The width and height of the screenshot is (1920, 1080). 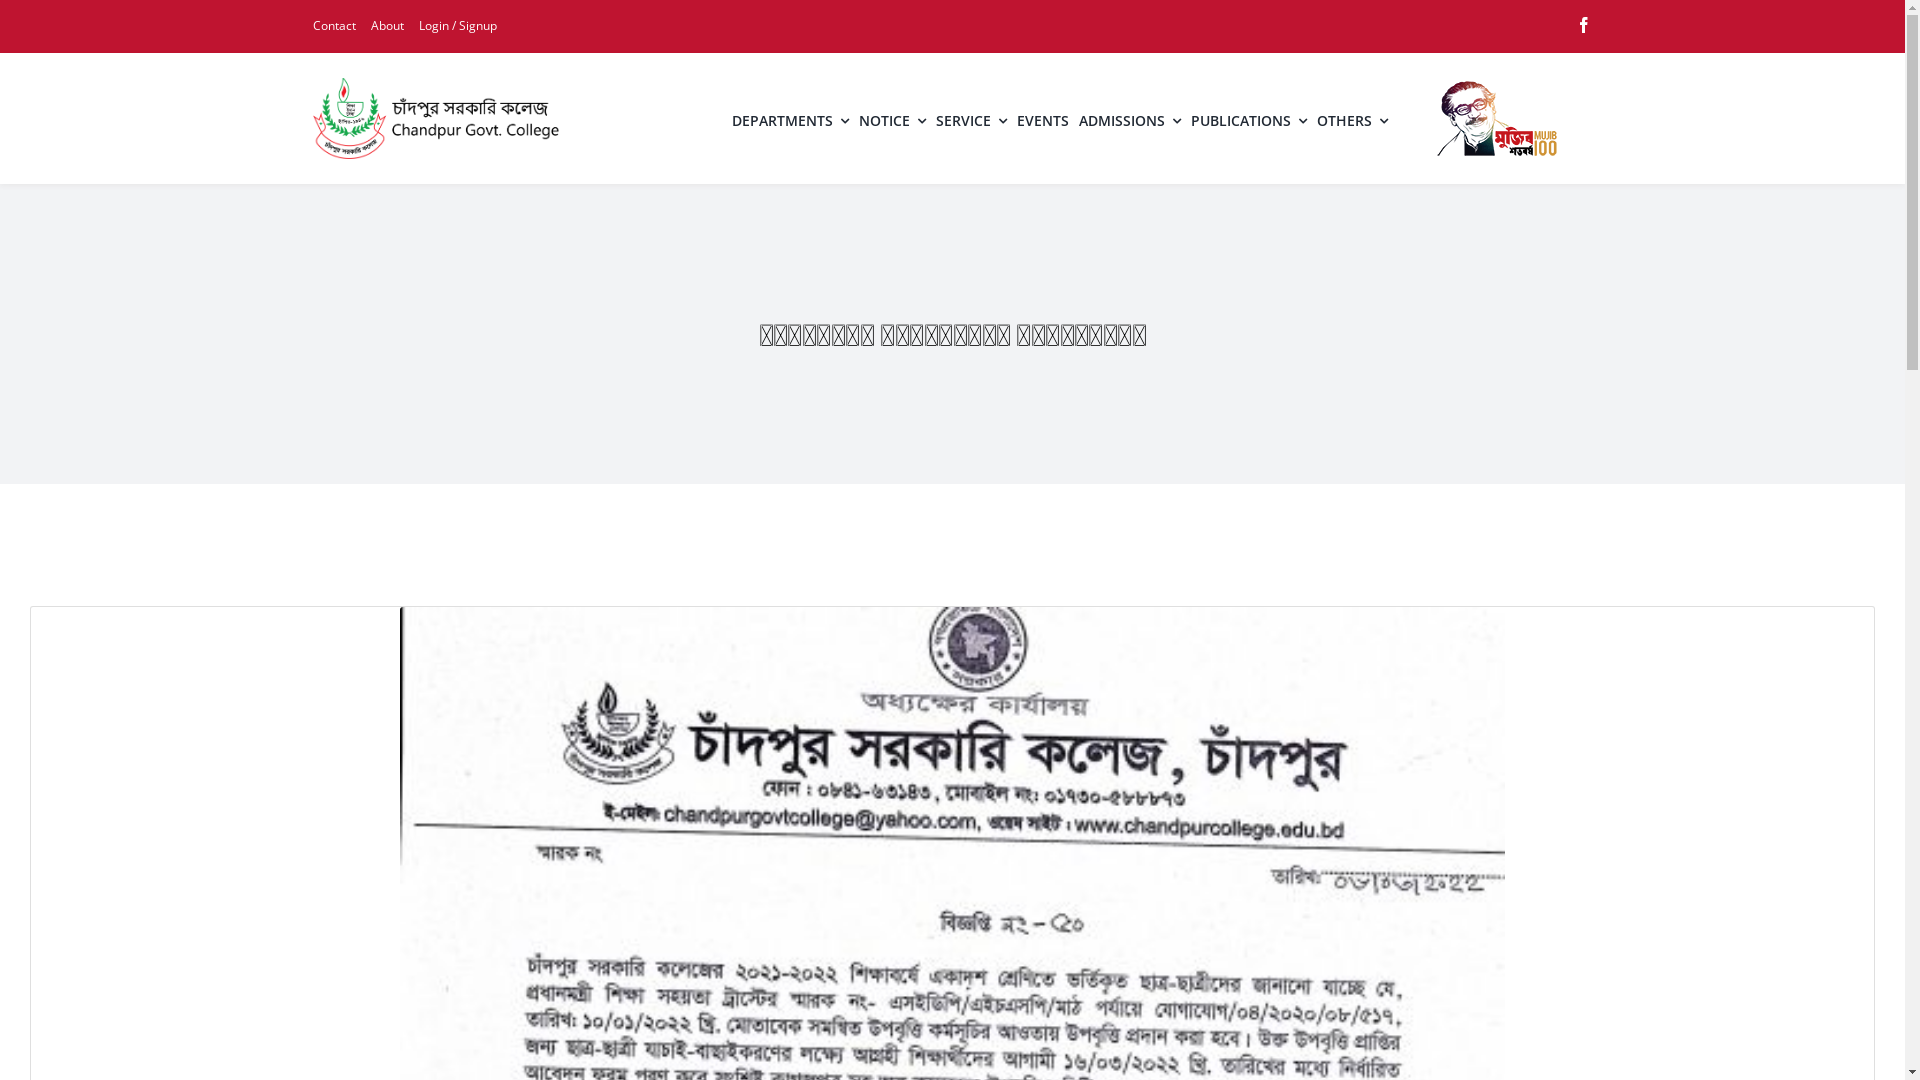 What do you see at coordinates (1130, 119) in the screenshot?
I see `ADMISSIONS` at bounding box center [1130, 119].